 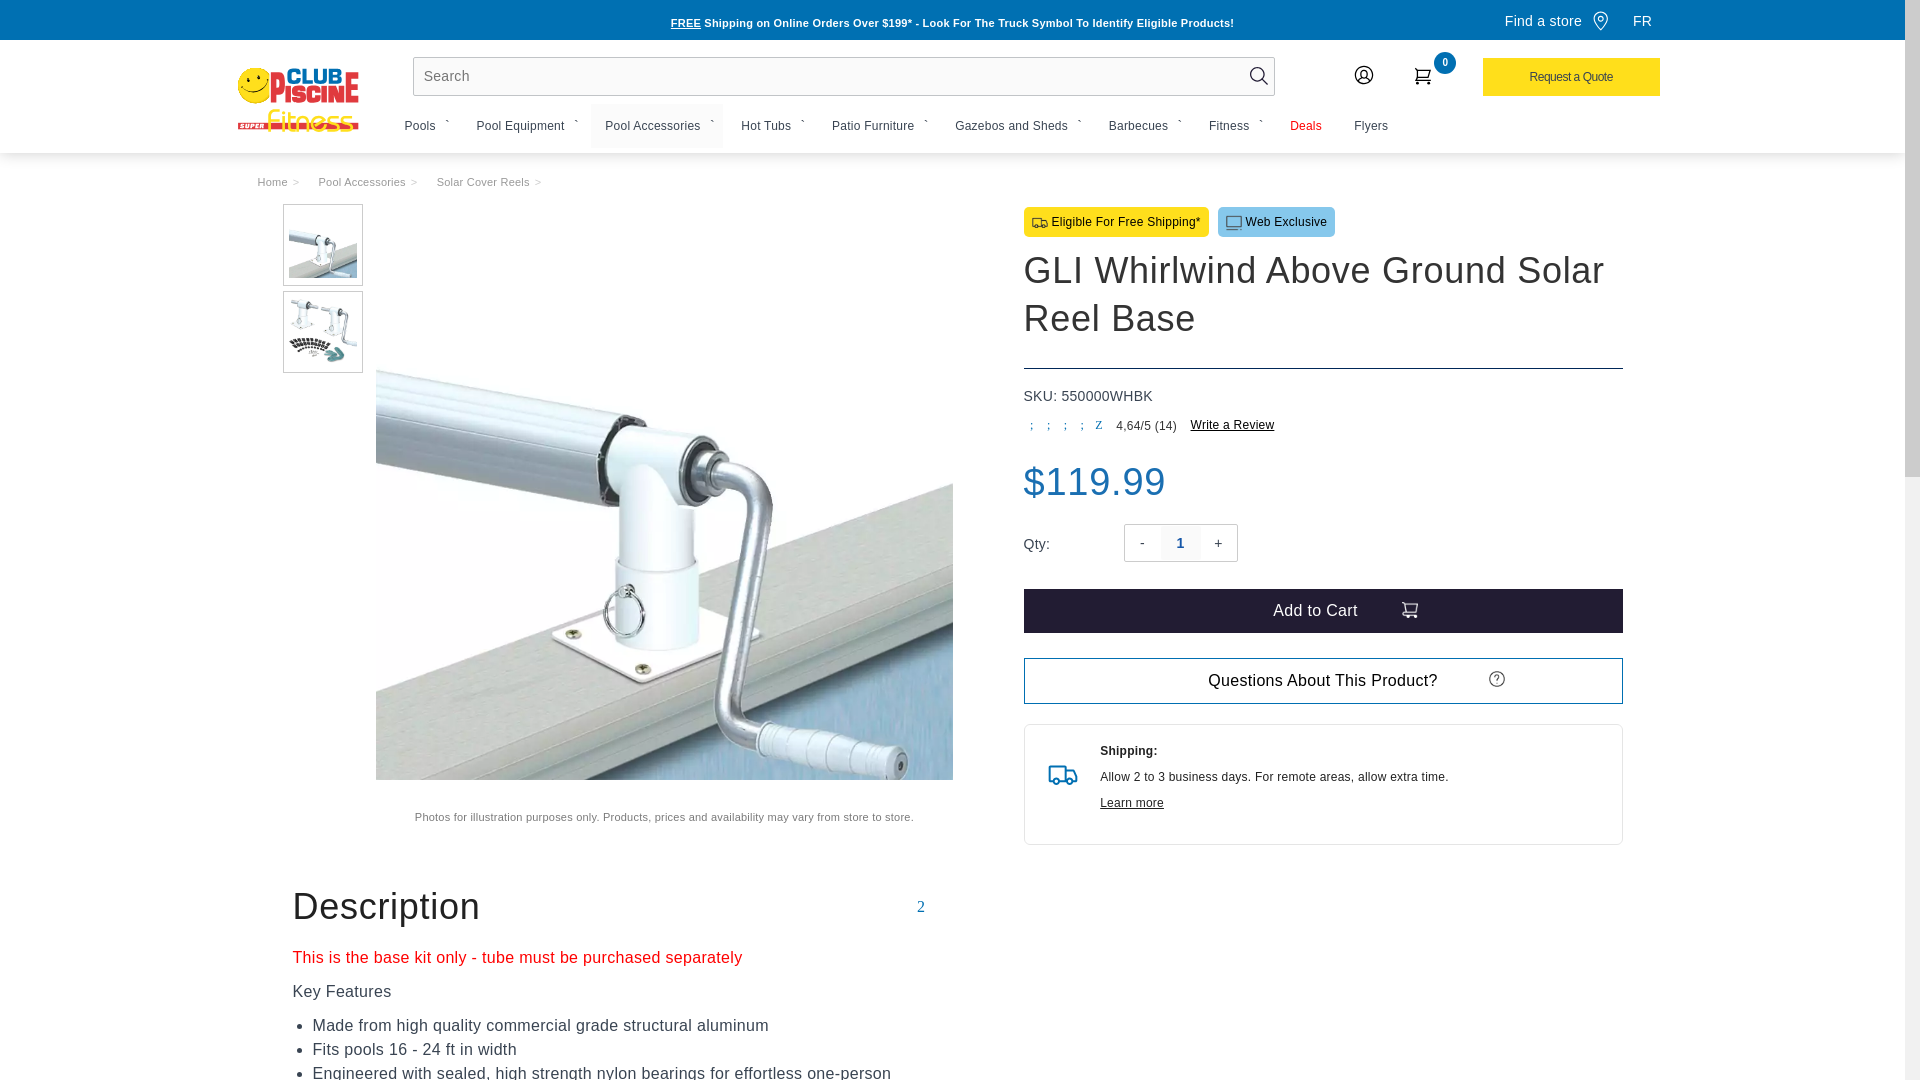 I want to click on Pools, so click(x=419, y=125).